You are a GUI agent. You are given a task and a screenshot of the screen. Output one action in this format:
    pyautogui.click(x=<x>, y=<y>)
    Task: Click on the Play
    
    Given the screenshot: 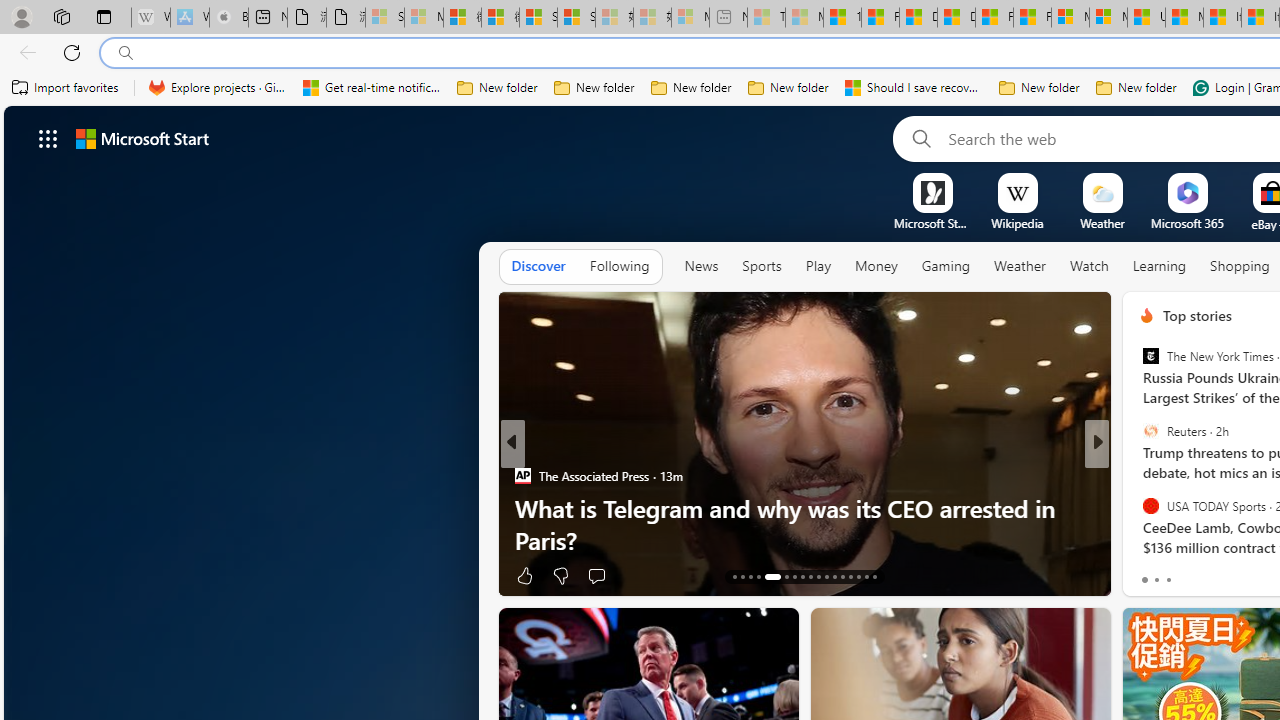 What is the action you would take?
    pyautogui.click(x=818, y=266)
    